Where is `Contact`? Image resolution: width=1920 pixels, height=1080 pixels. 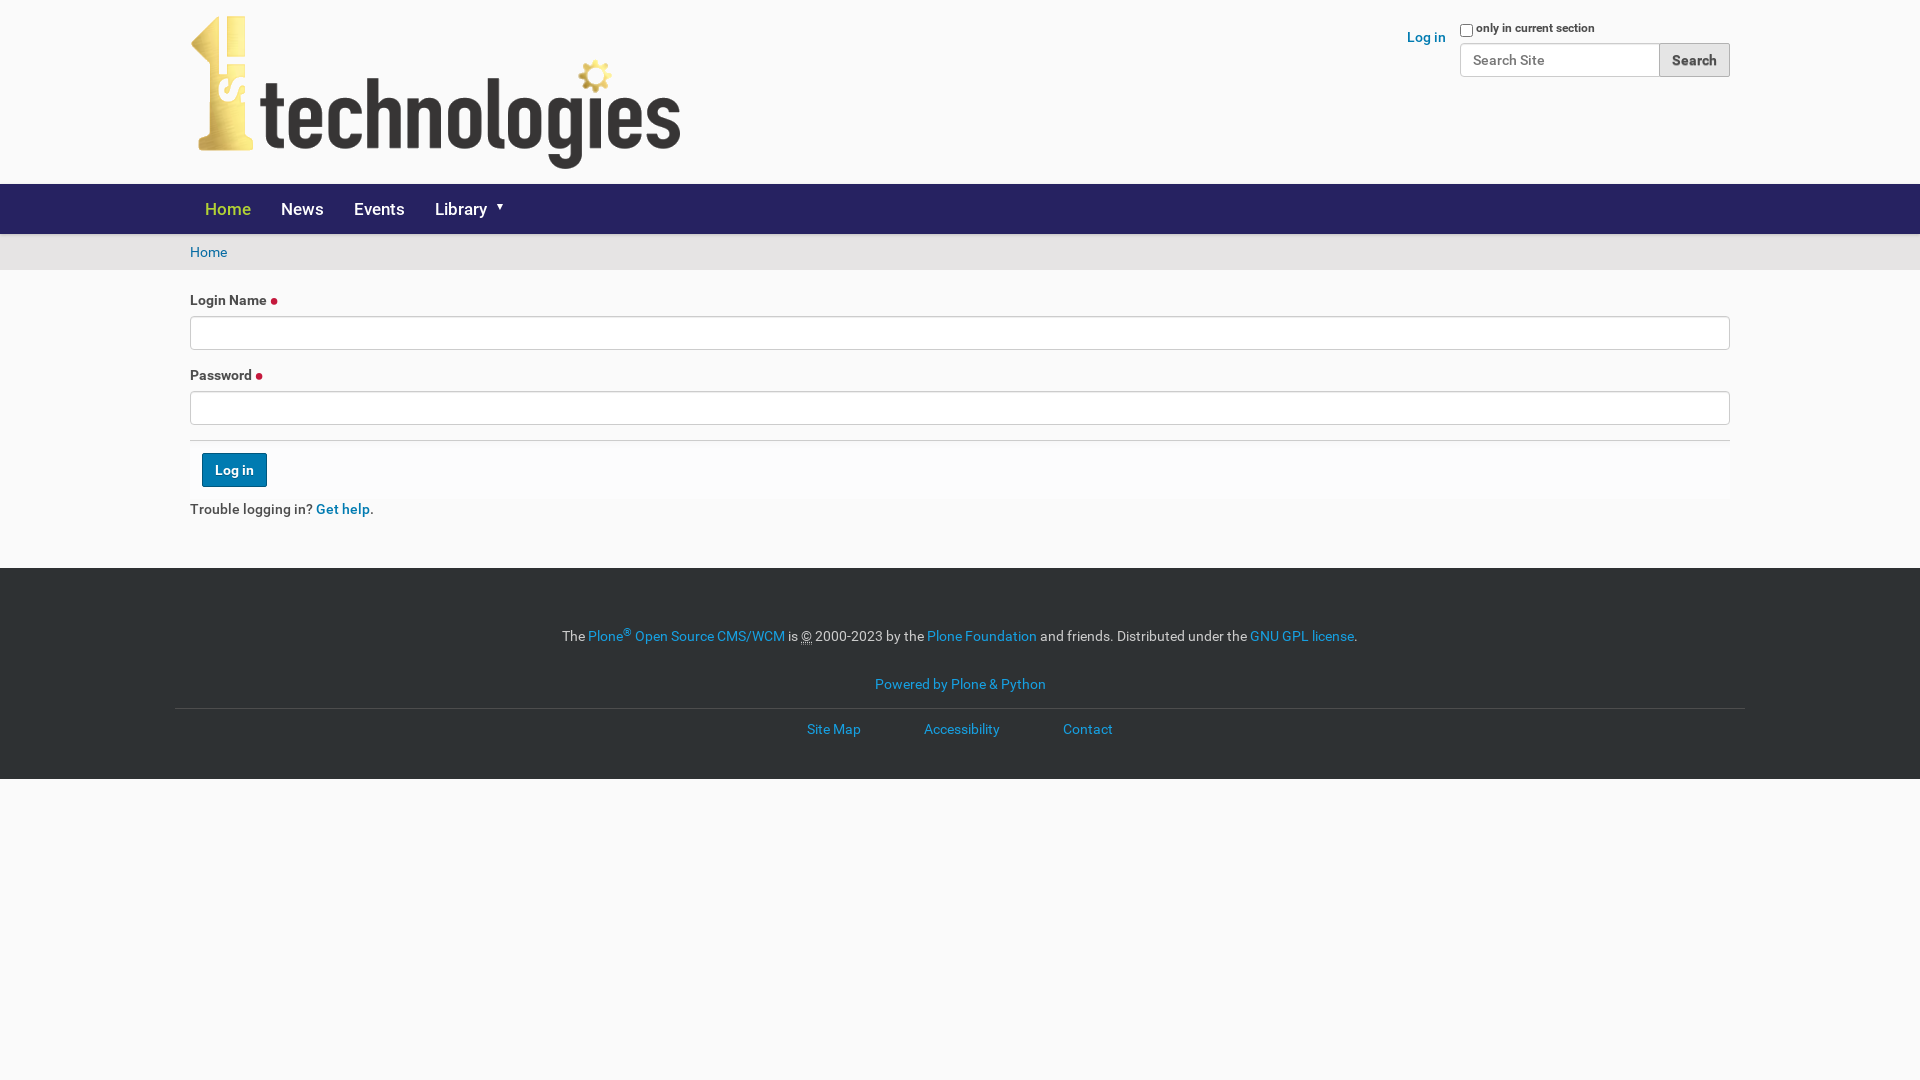
Contact is located at coordinates (1088, 729).